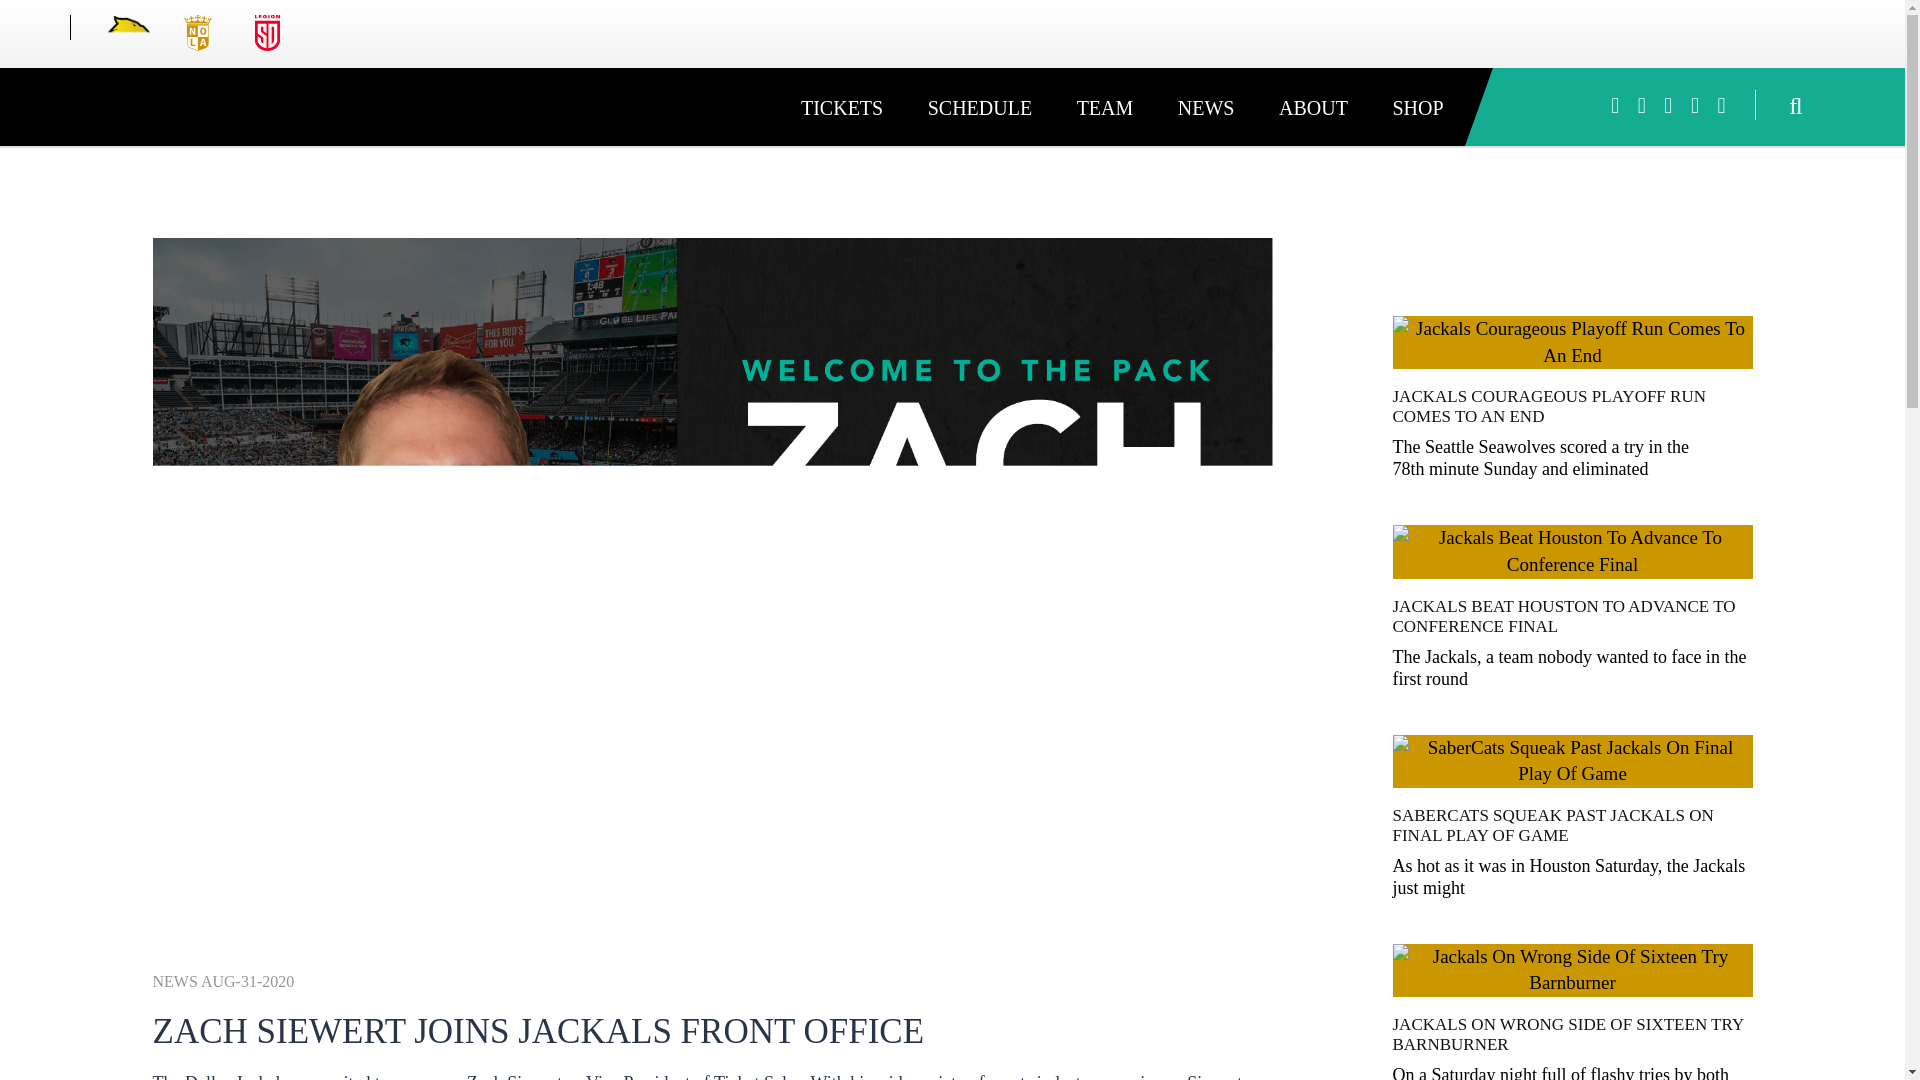 Image resolution: width=1920 pixels, height=1080 pixels. What do you see at coordinates (980, 108) in the screenshot?
I see `SCHEDULE` at bounding box center [980, 108].